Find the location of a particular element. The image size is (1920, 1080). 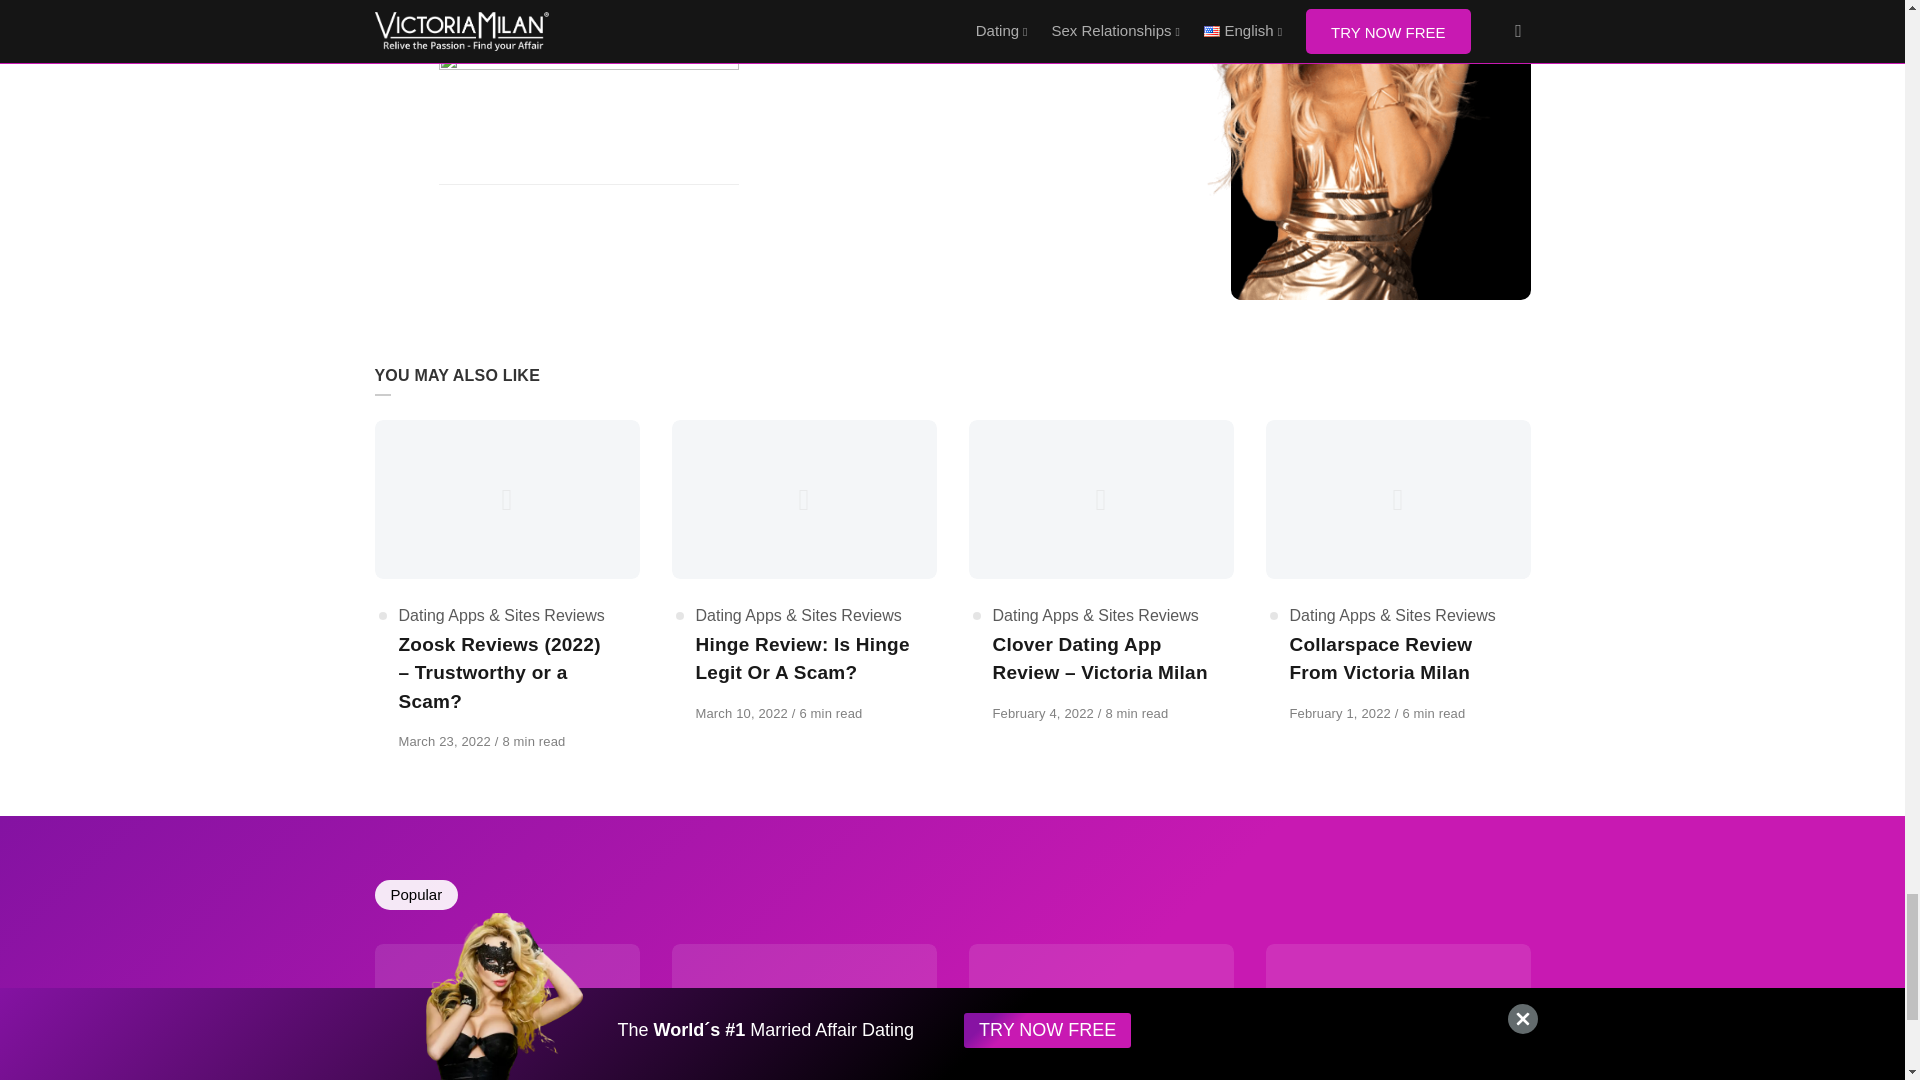

February 1, 2022 is located at coordinates (1342, 714).